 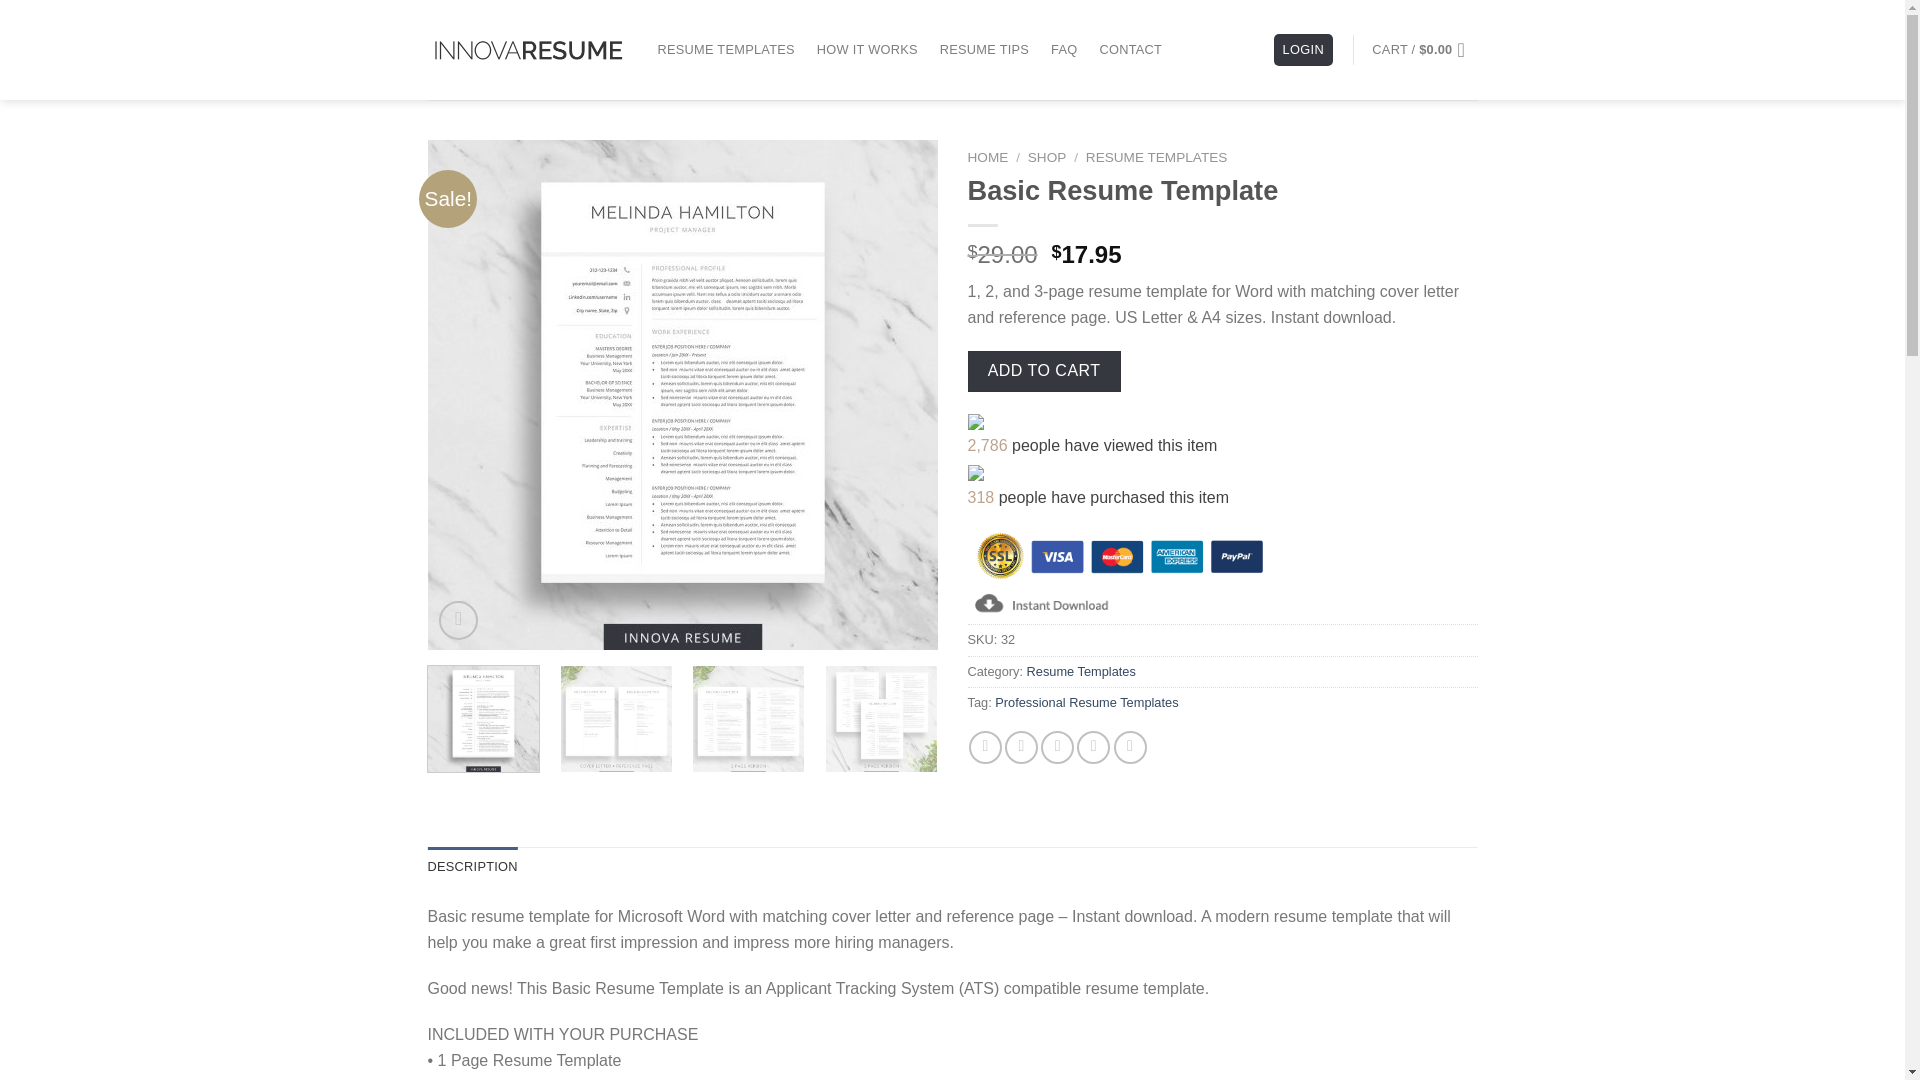 What do you see at coordinates (1130, 50) in the screenshot?
I see `CONTACT` at bounding box center [1130, 50].